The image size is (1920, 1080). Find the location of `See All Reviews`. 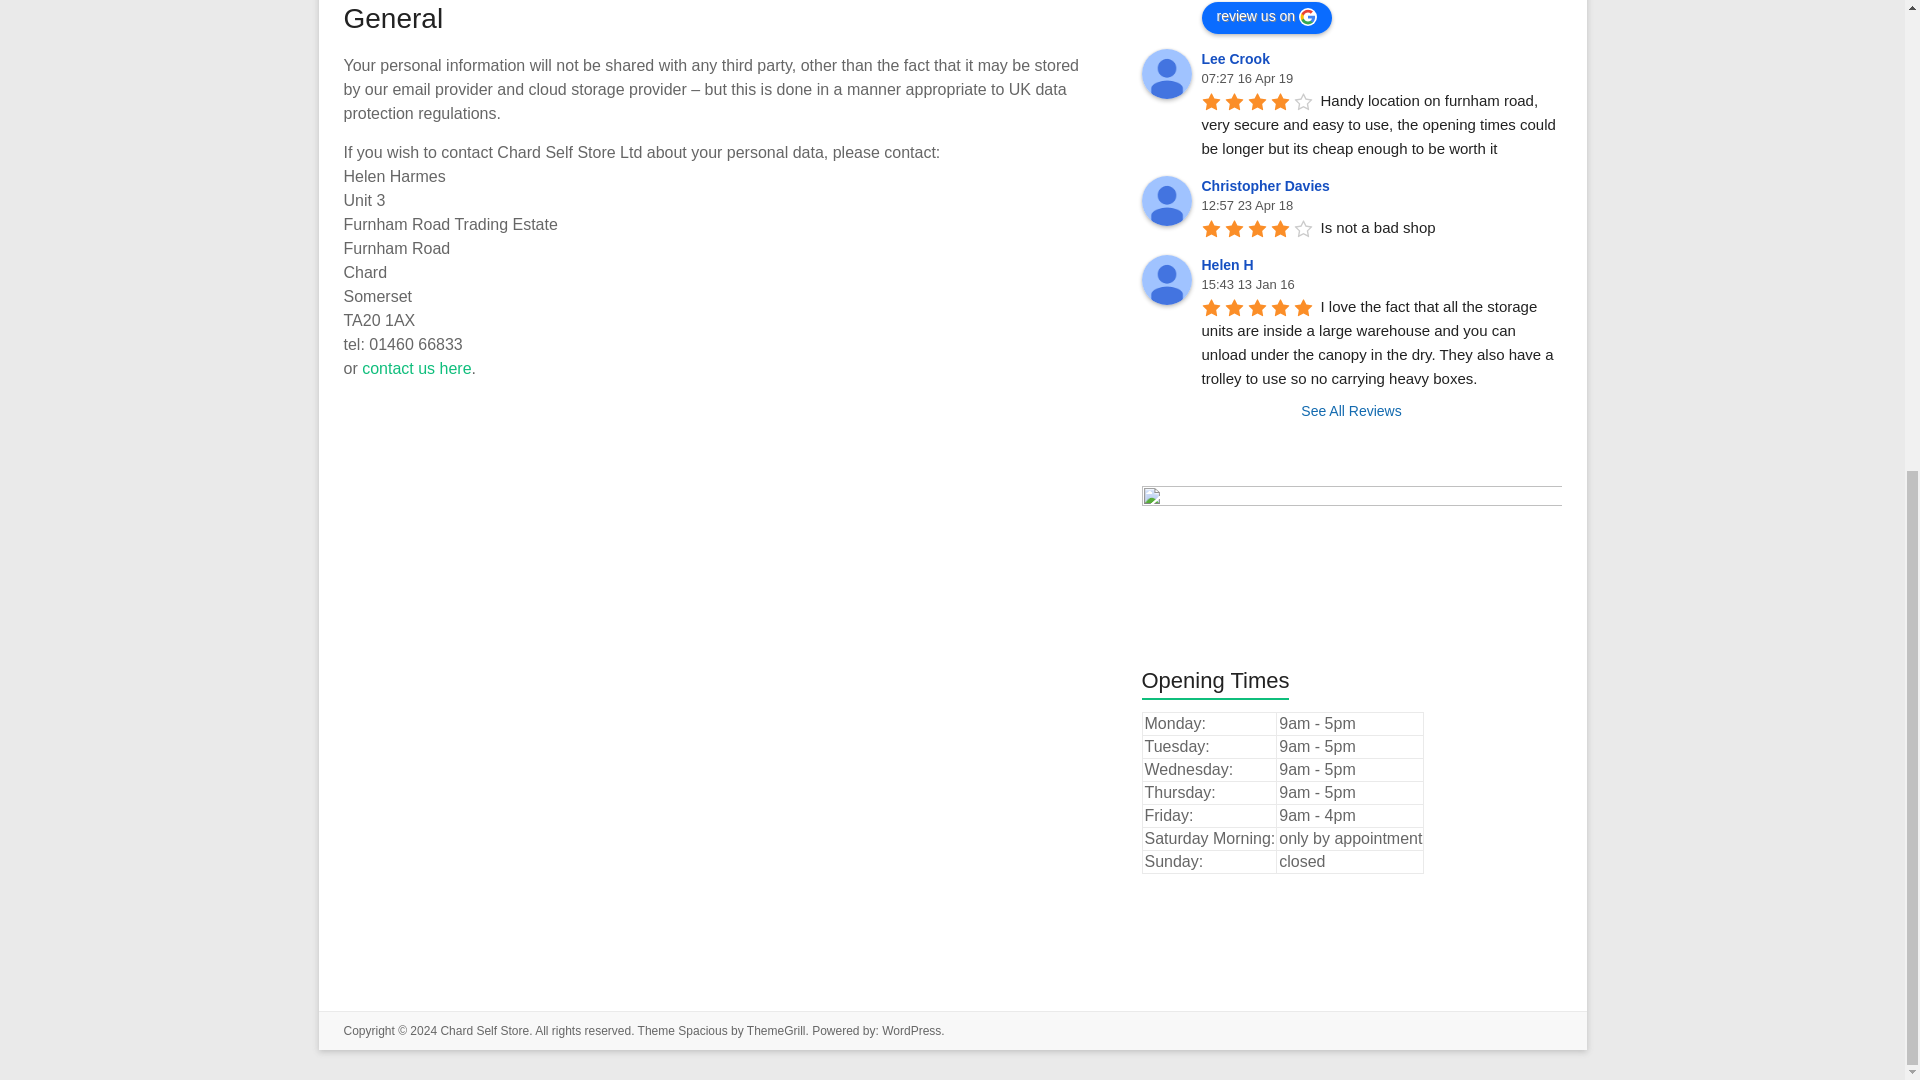

See All Reviews is located at coordinates (1352, 410).